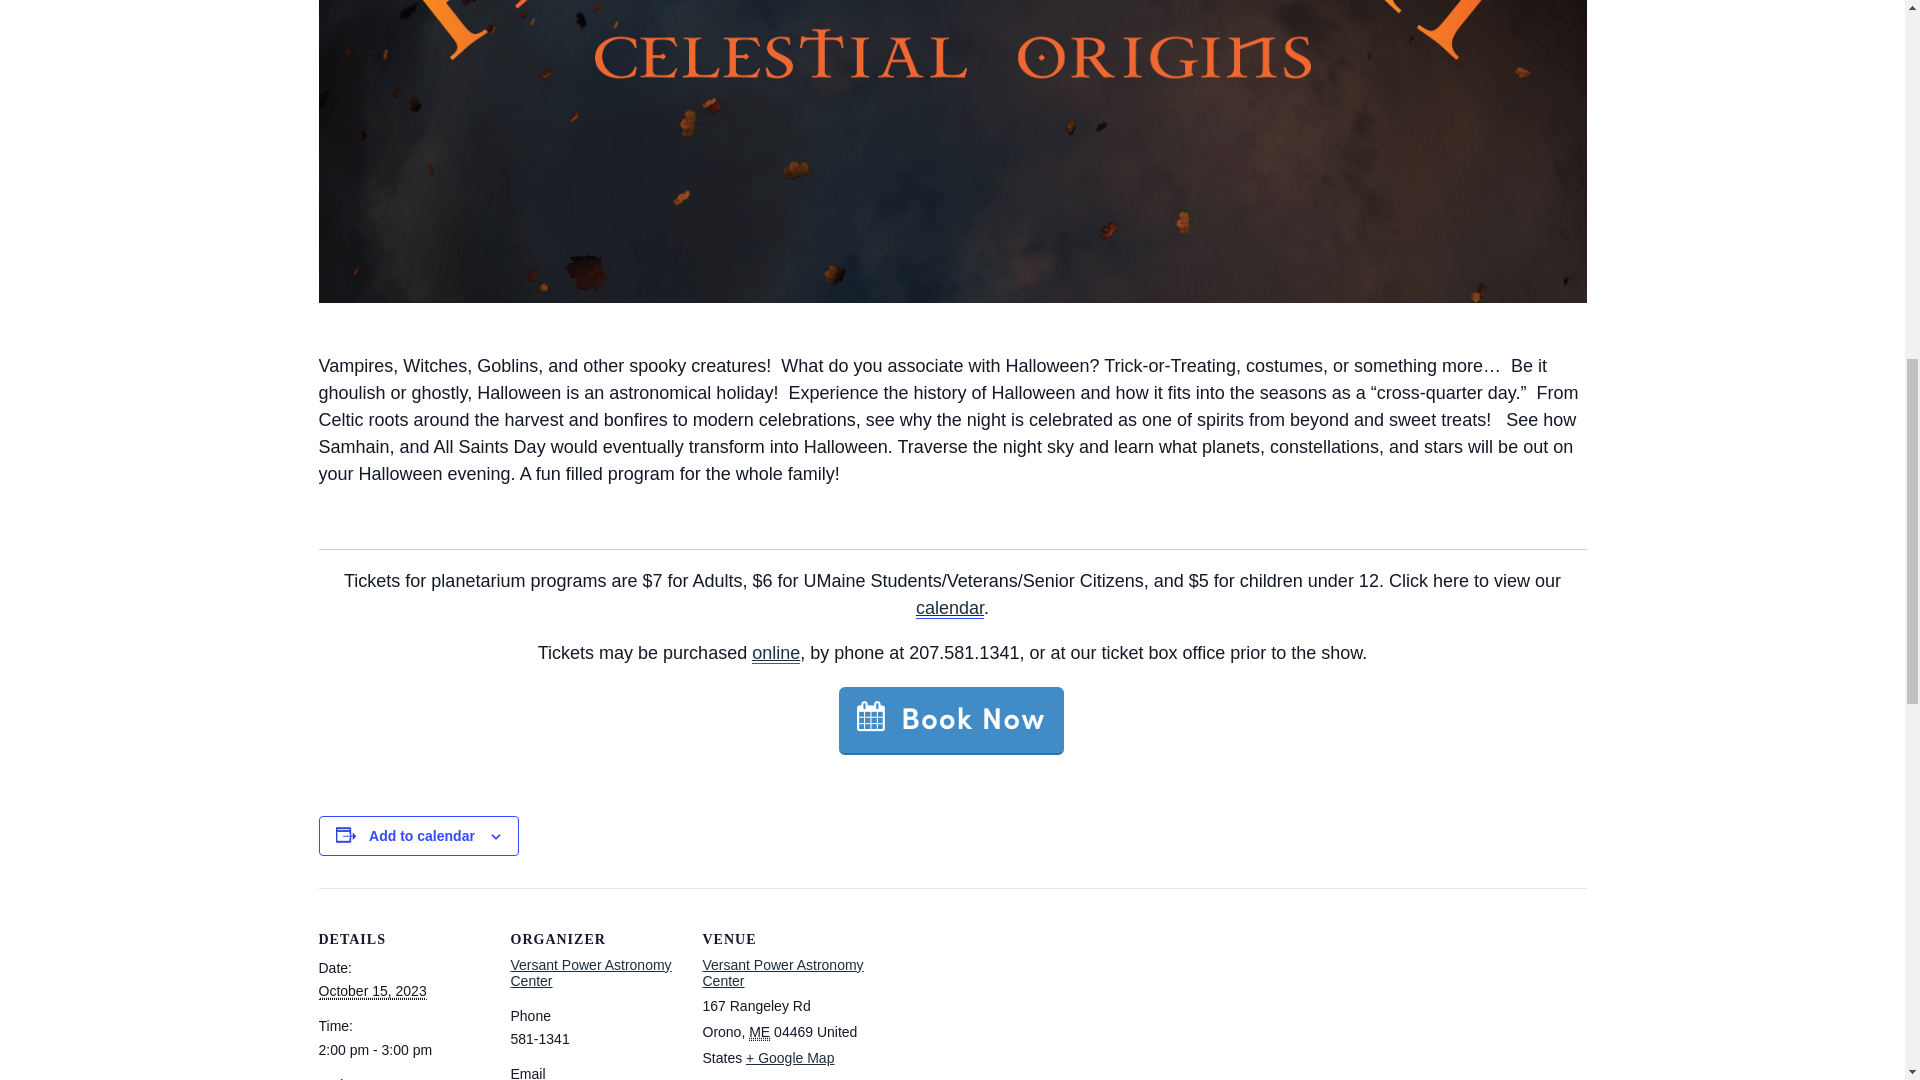 This screenshot has height=1080, width=1920. What do you see at coordinates (790, 1057) in the screenshot?
I see `Click to view a Google Map` at bounding box center [790, 1057].